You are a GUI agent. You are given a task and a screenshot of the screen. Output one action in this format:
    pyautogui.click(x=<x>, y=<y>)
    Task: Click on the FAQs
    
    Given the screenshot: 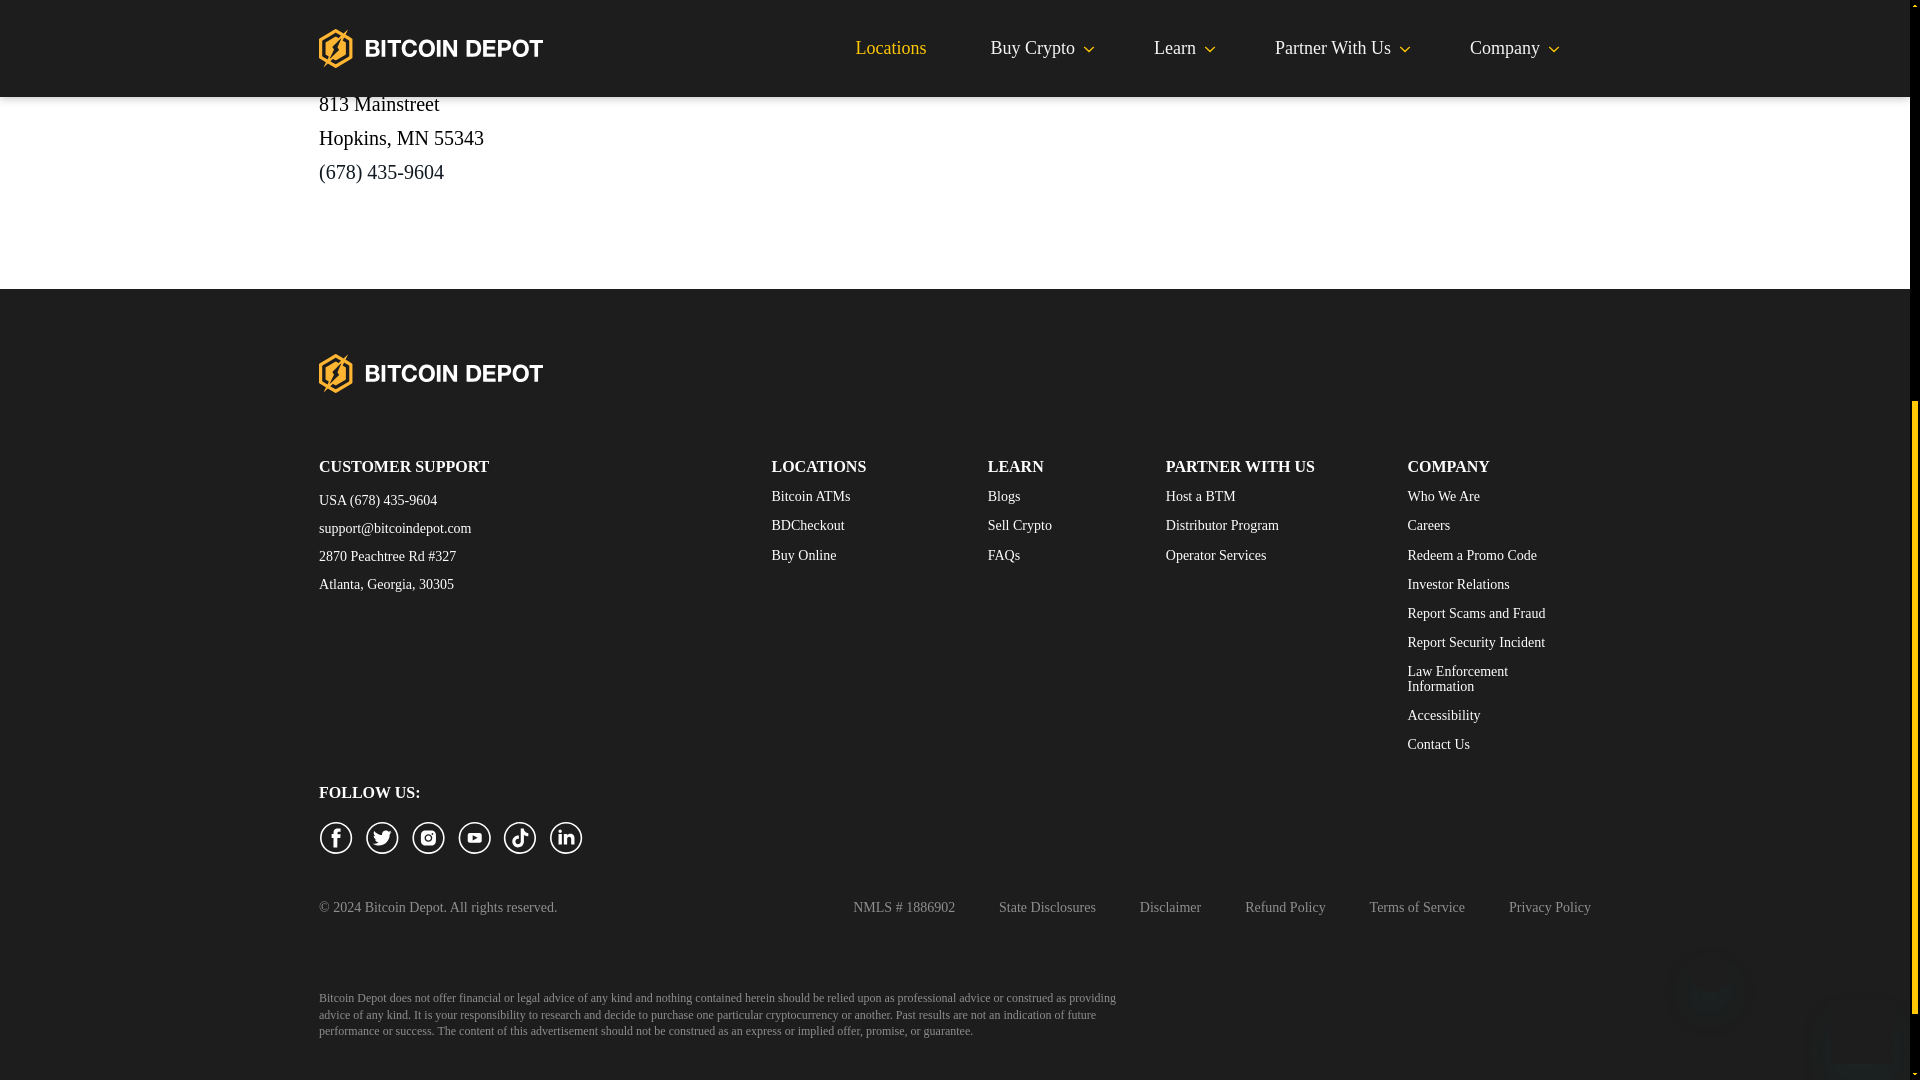 What is the action you would take?
    pyautogui.click(x=1020, y=556)
    